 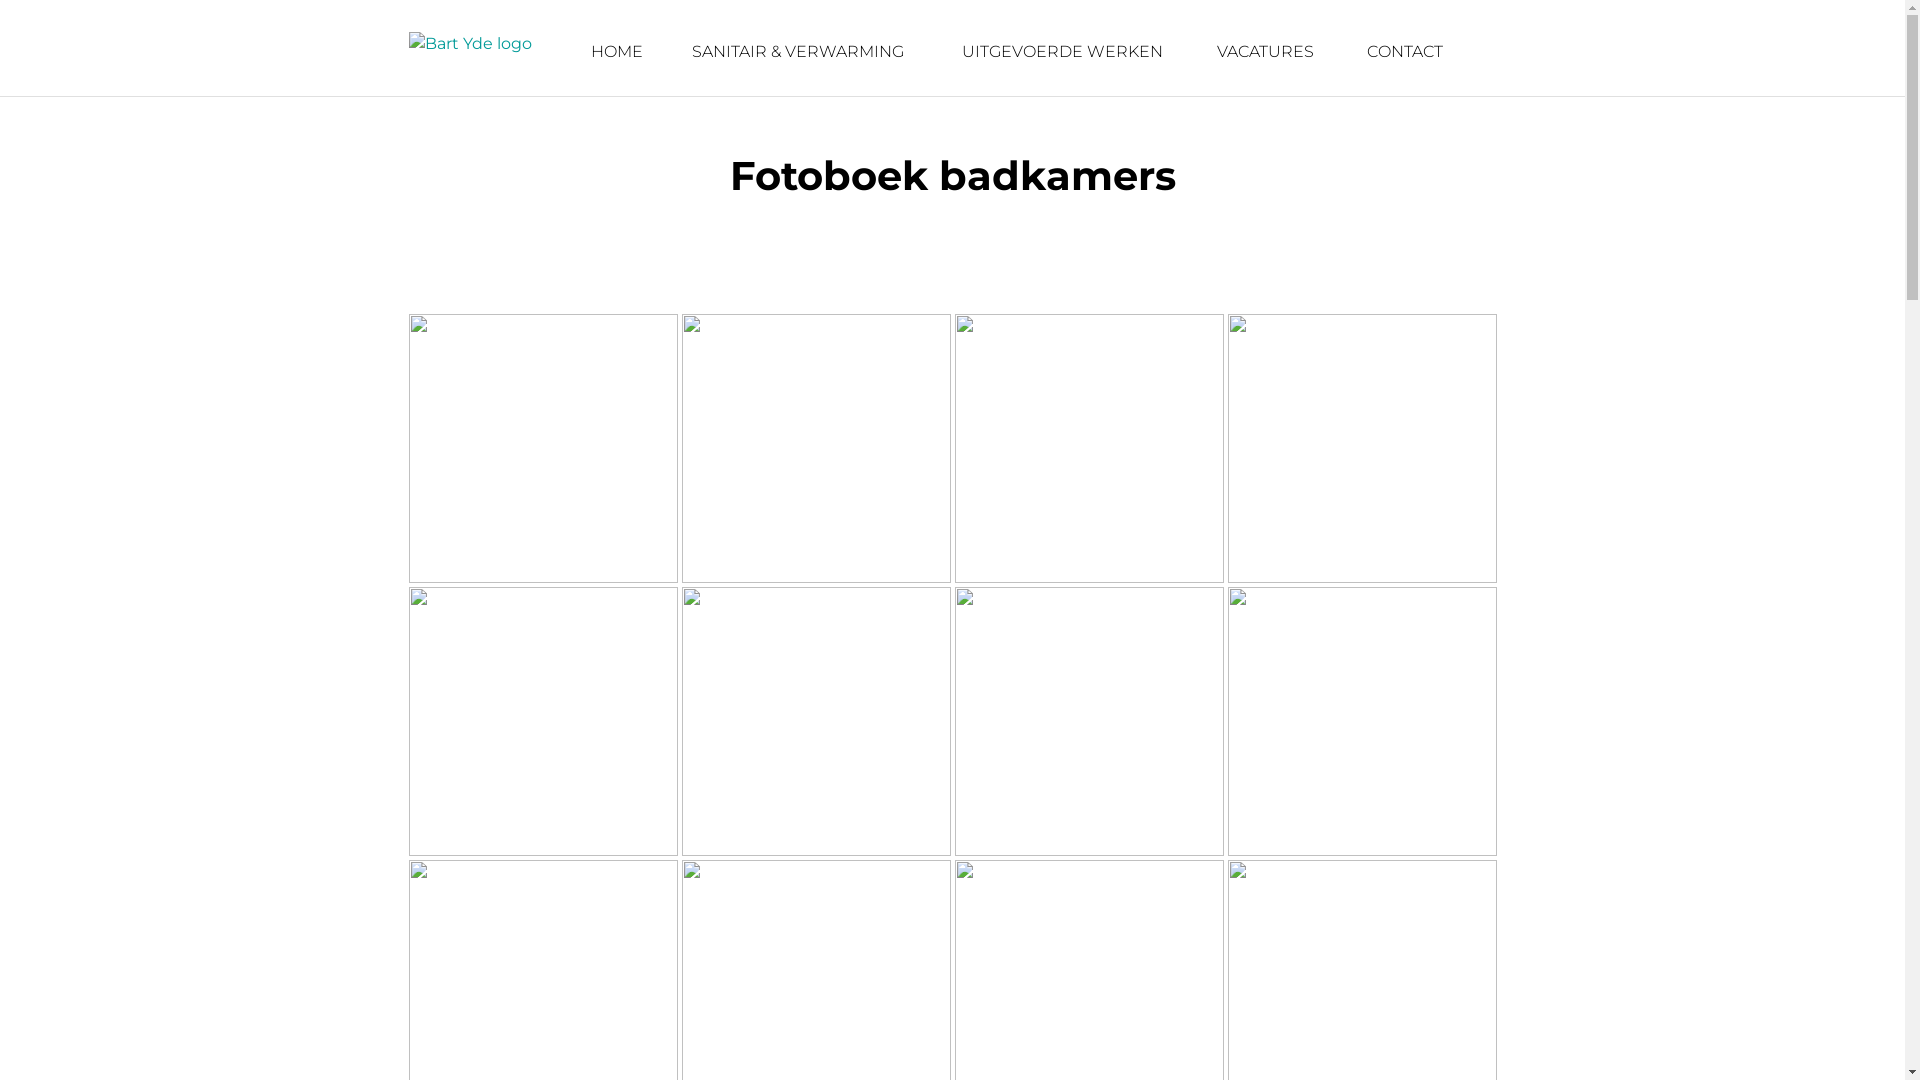 What do you see at coordinates (1267, 52) in the screenshot?
I see `VACATURES` at bounding box center [1267, 52].